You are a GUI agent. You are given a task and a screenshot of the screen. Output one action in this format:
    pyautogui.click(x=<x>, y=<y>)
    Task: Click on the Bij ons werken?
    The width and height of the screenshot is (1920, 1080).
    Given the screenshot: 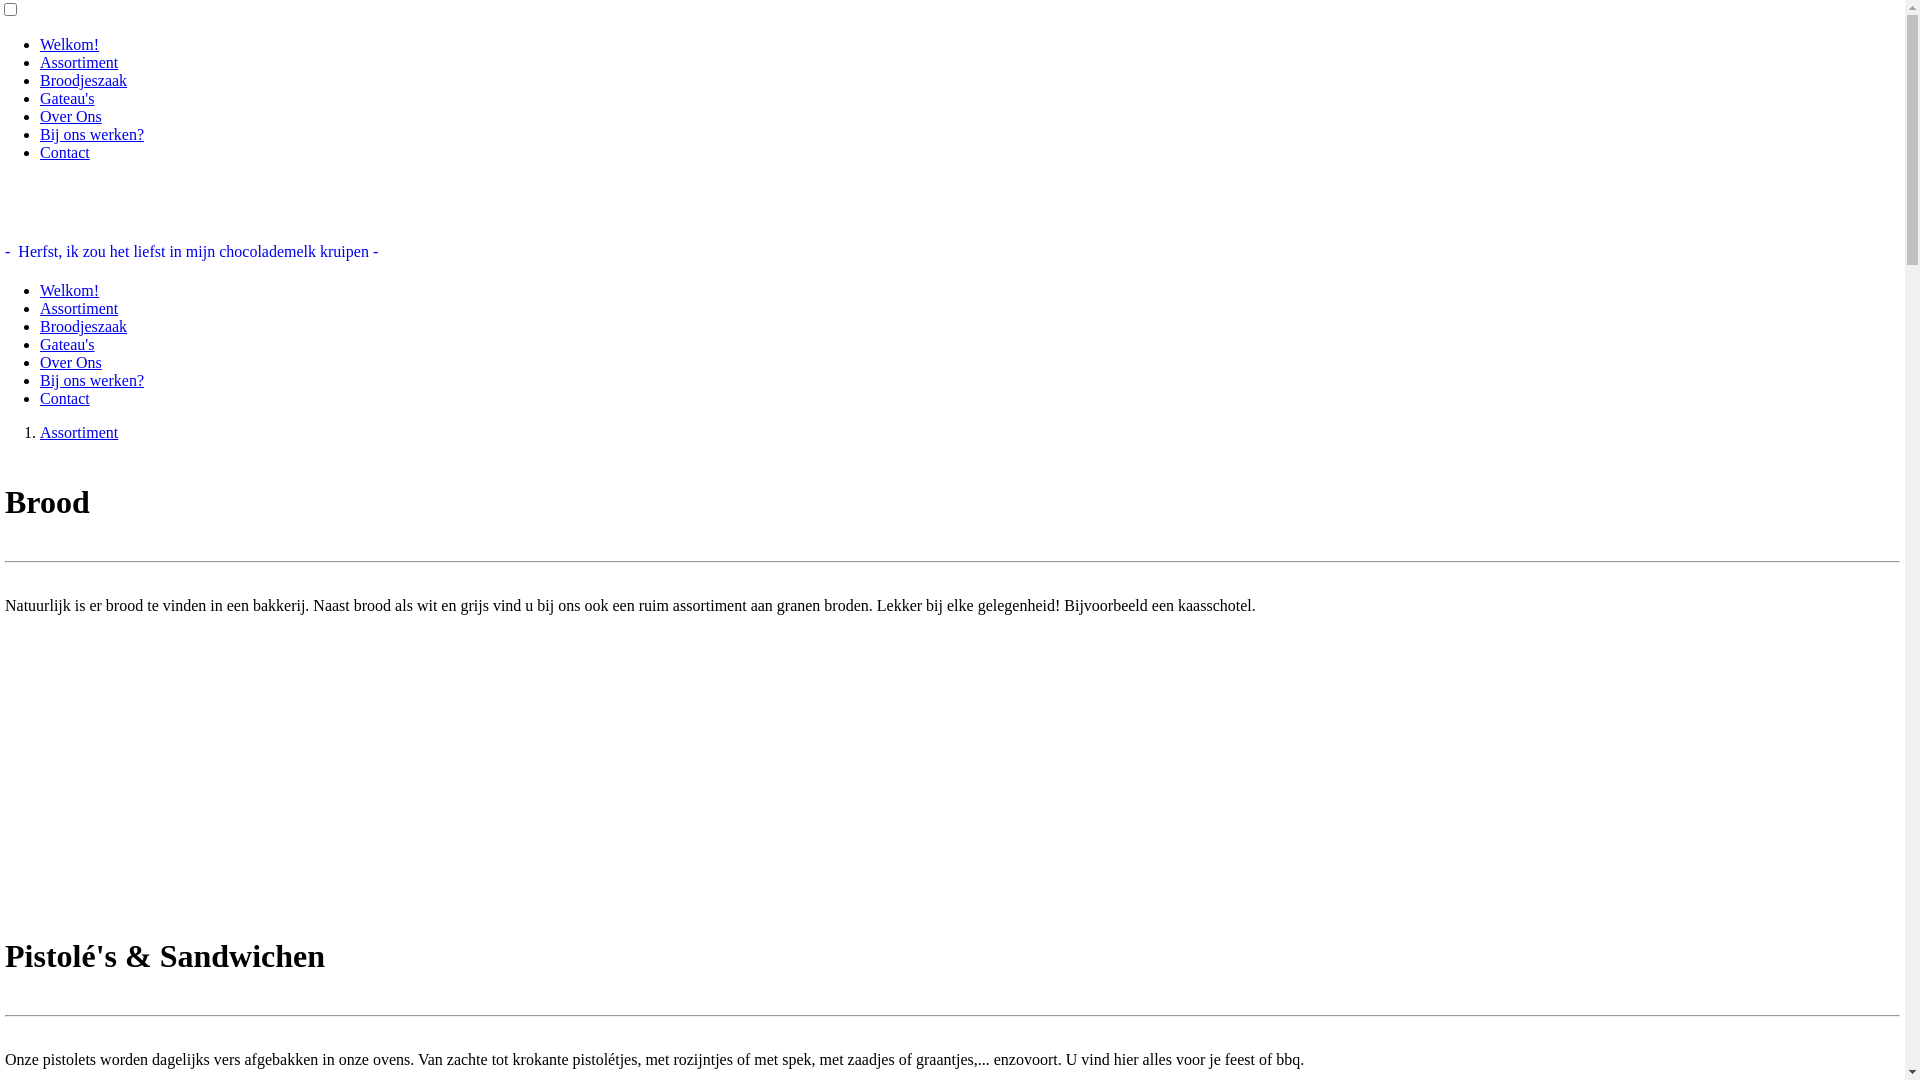 What is the action you would take?
    pyautogui.click(x=92, y=134)
    